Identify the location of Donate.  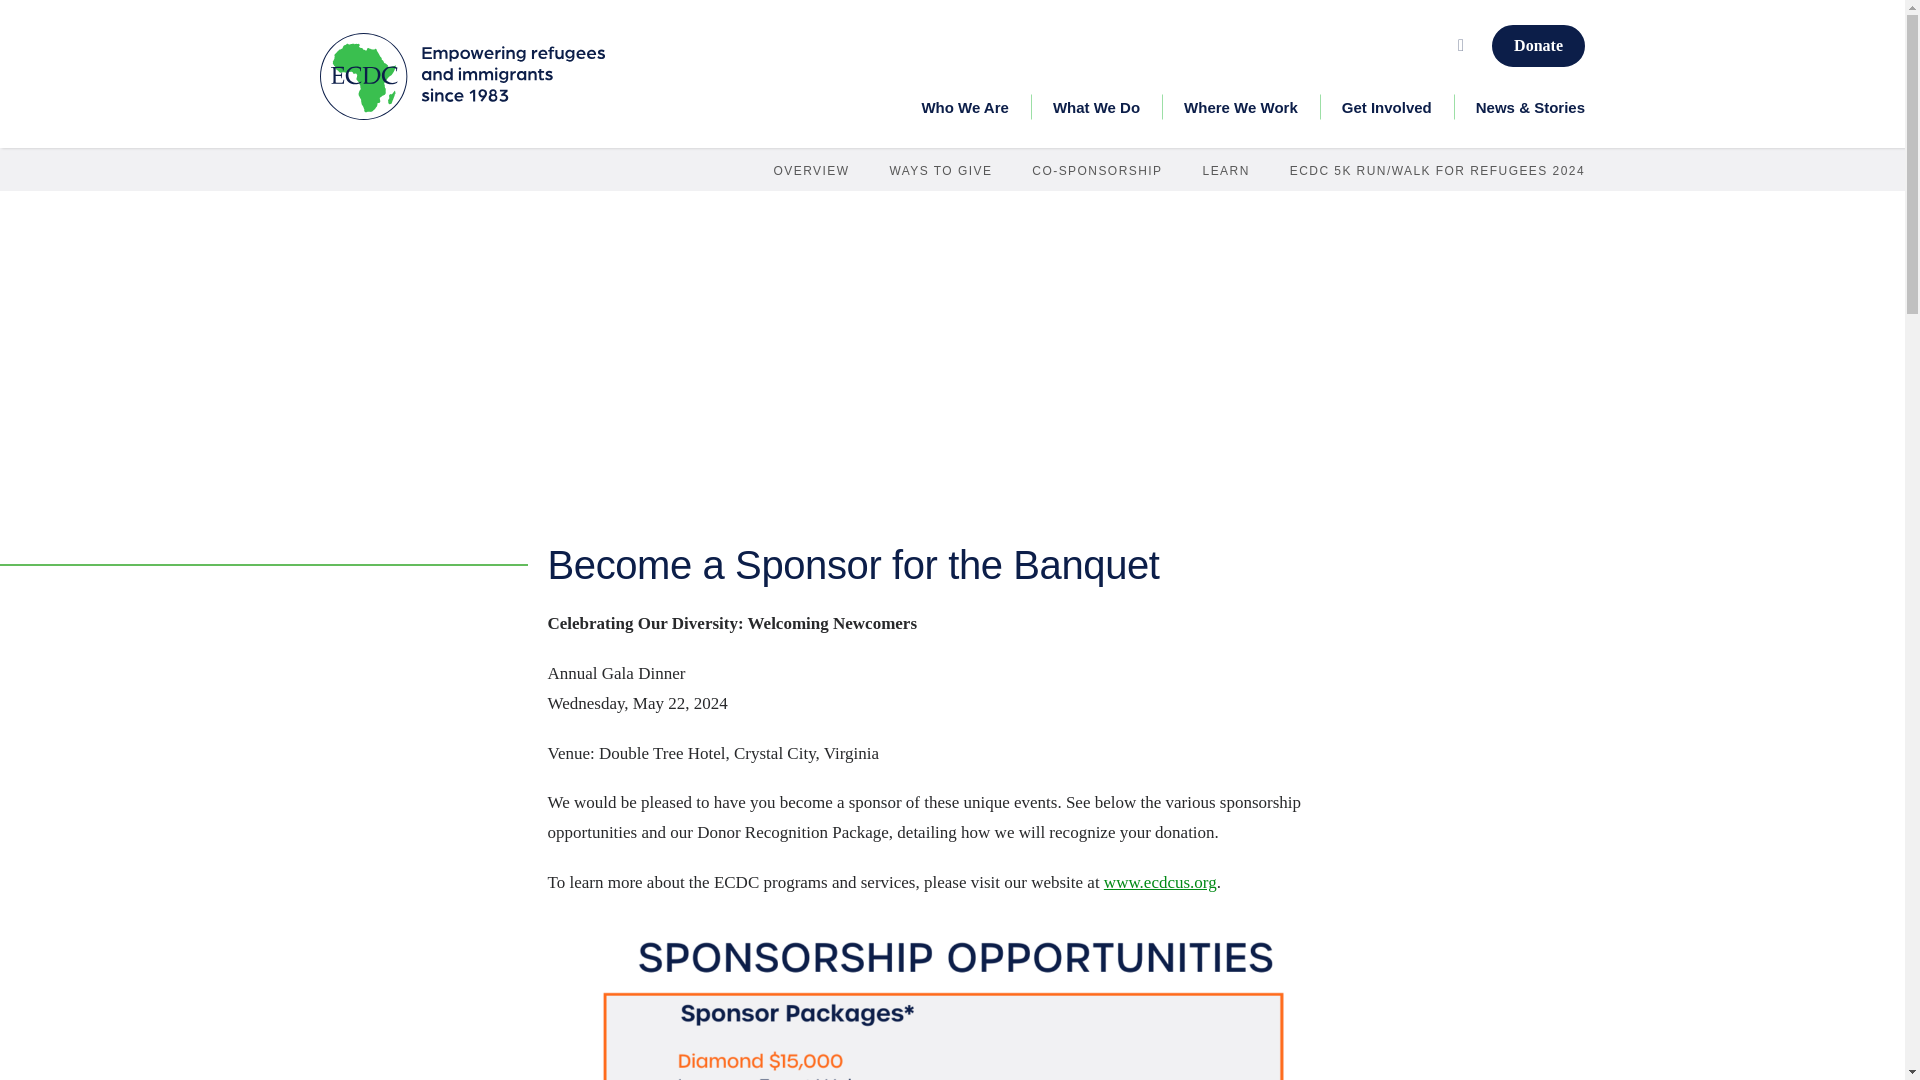
(1538, 45).